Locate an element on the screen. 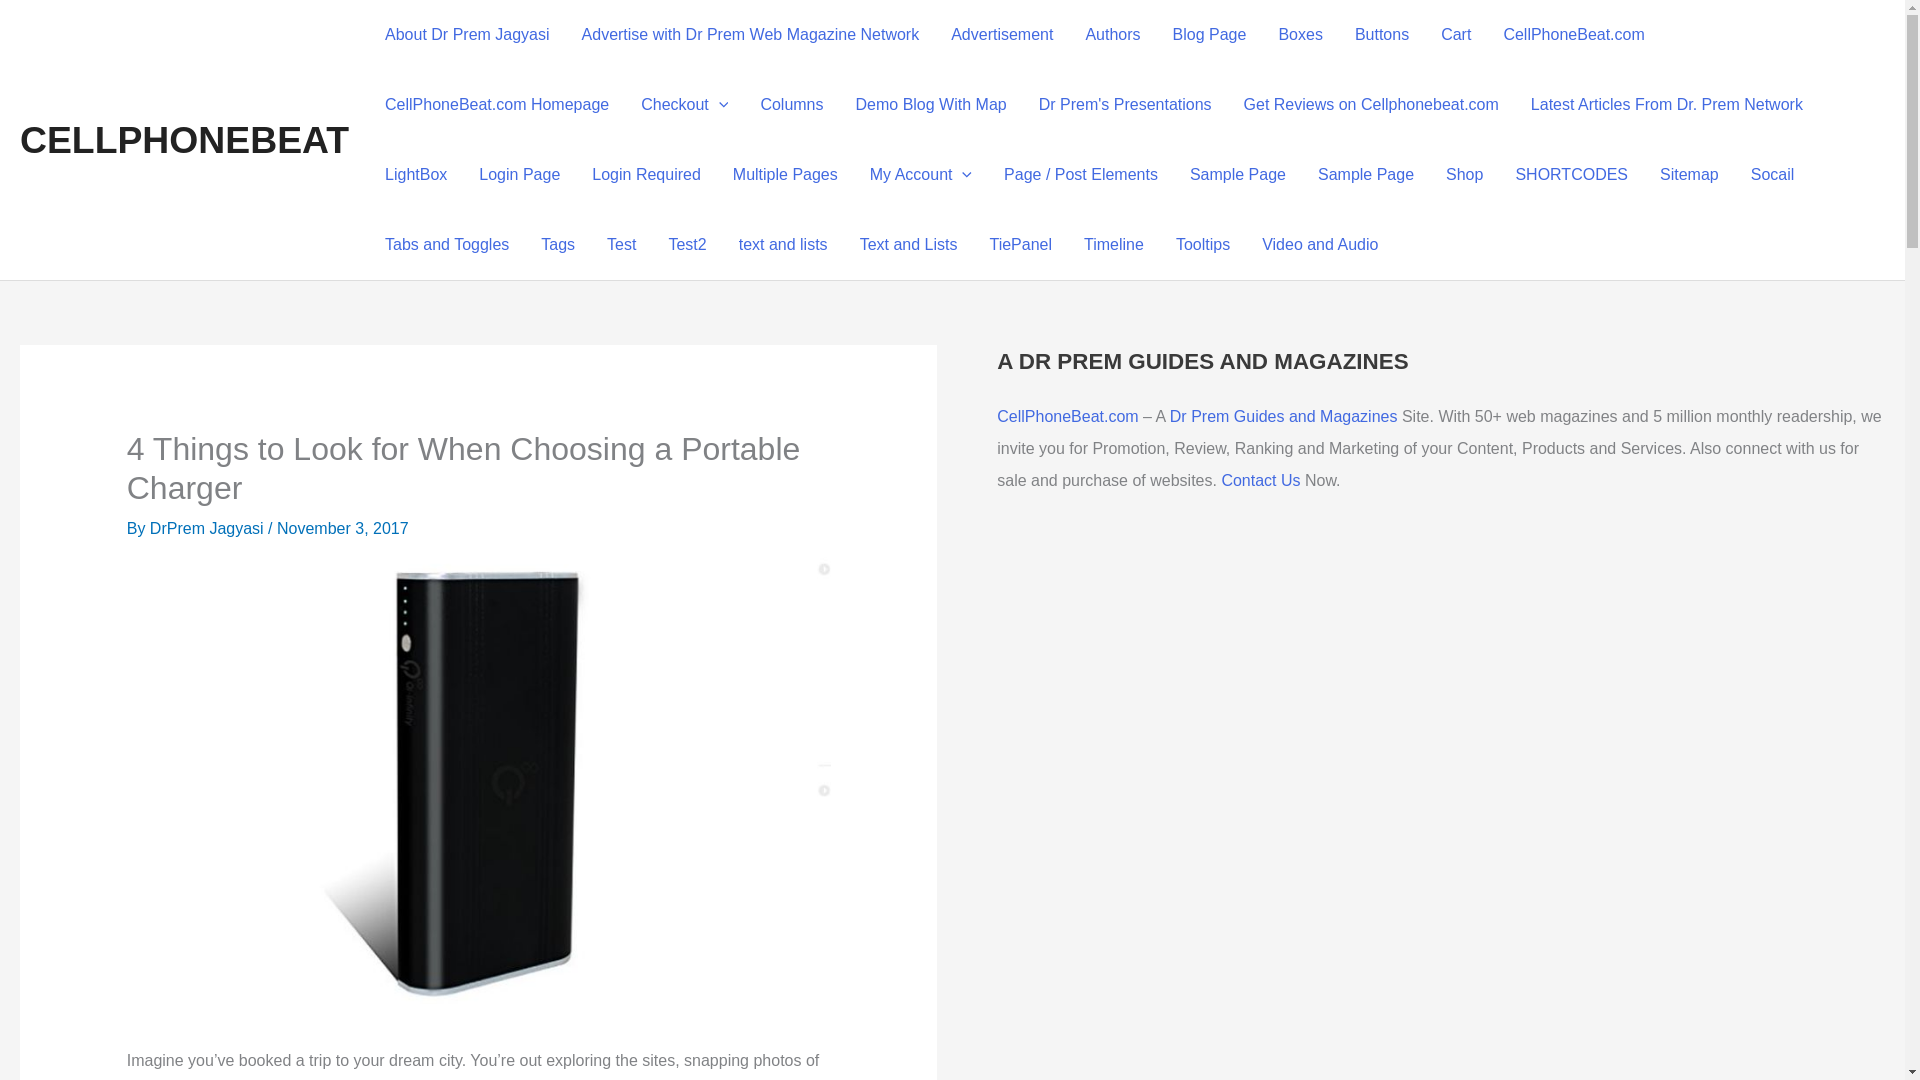 This screenshot has width=1920, height=1080. View all posts by DrPrem Jagyasi is located at coordinates (208, 528).